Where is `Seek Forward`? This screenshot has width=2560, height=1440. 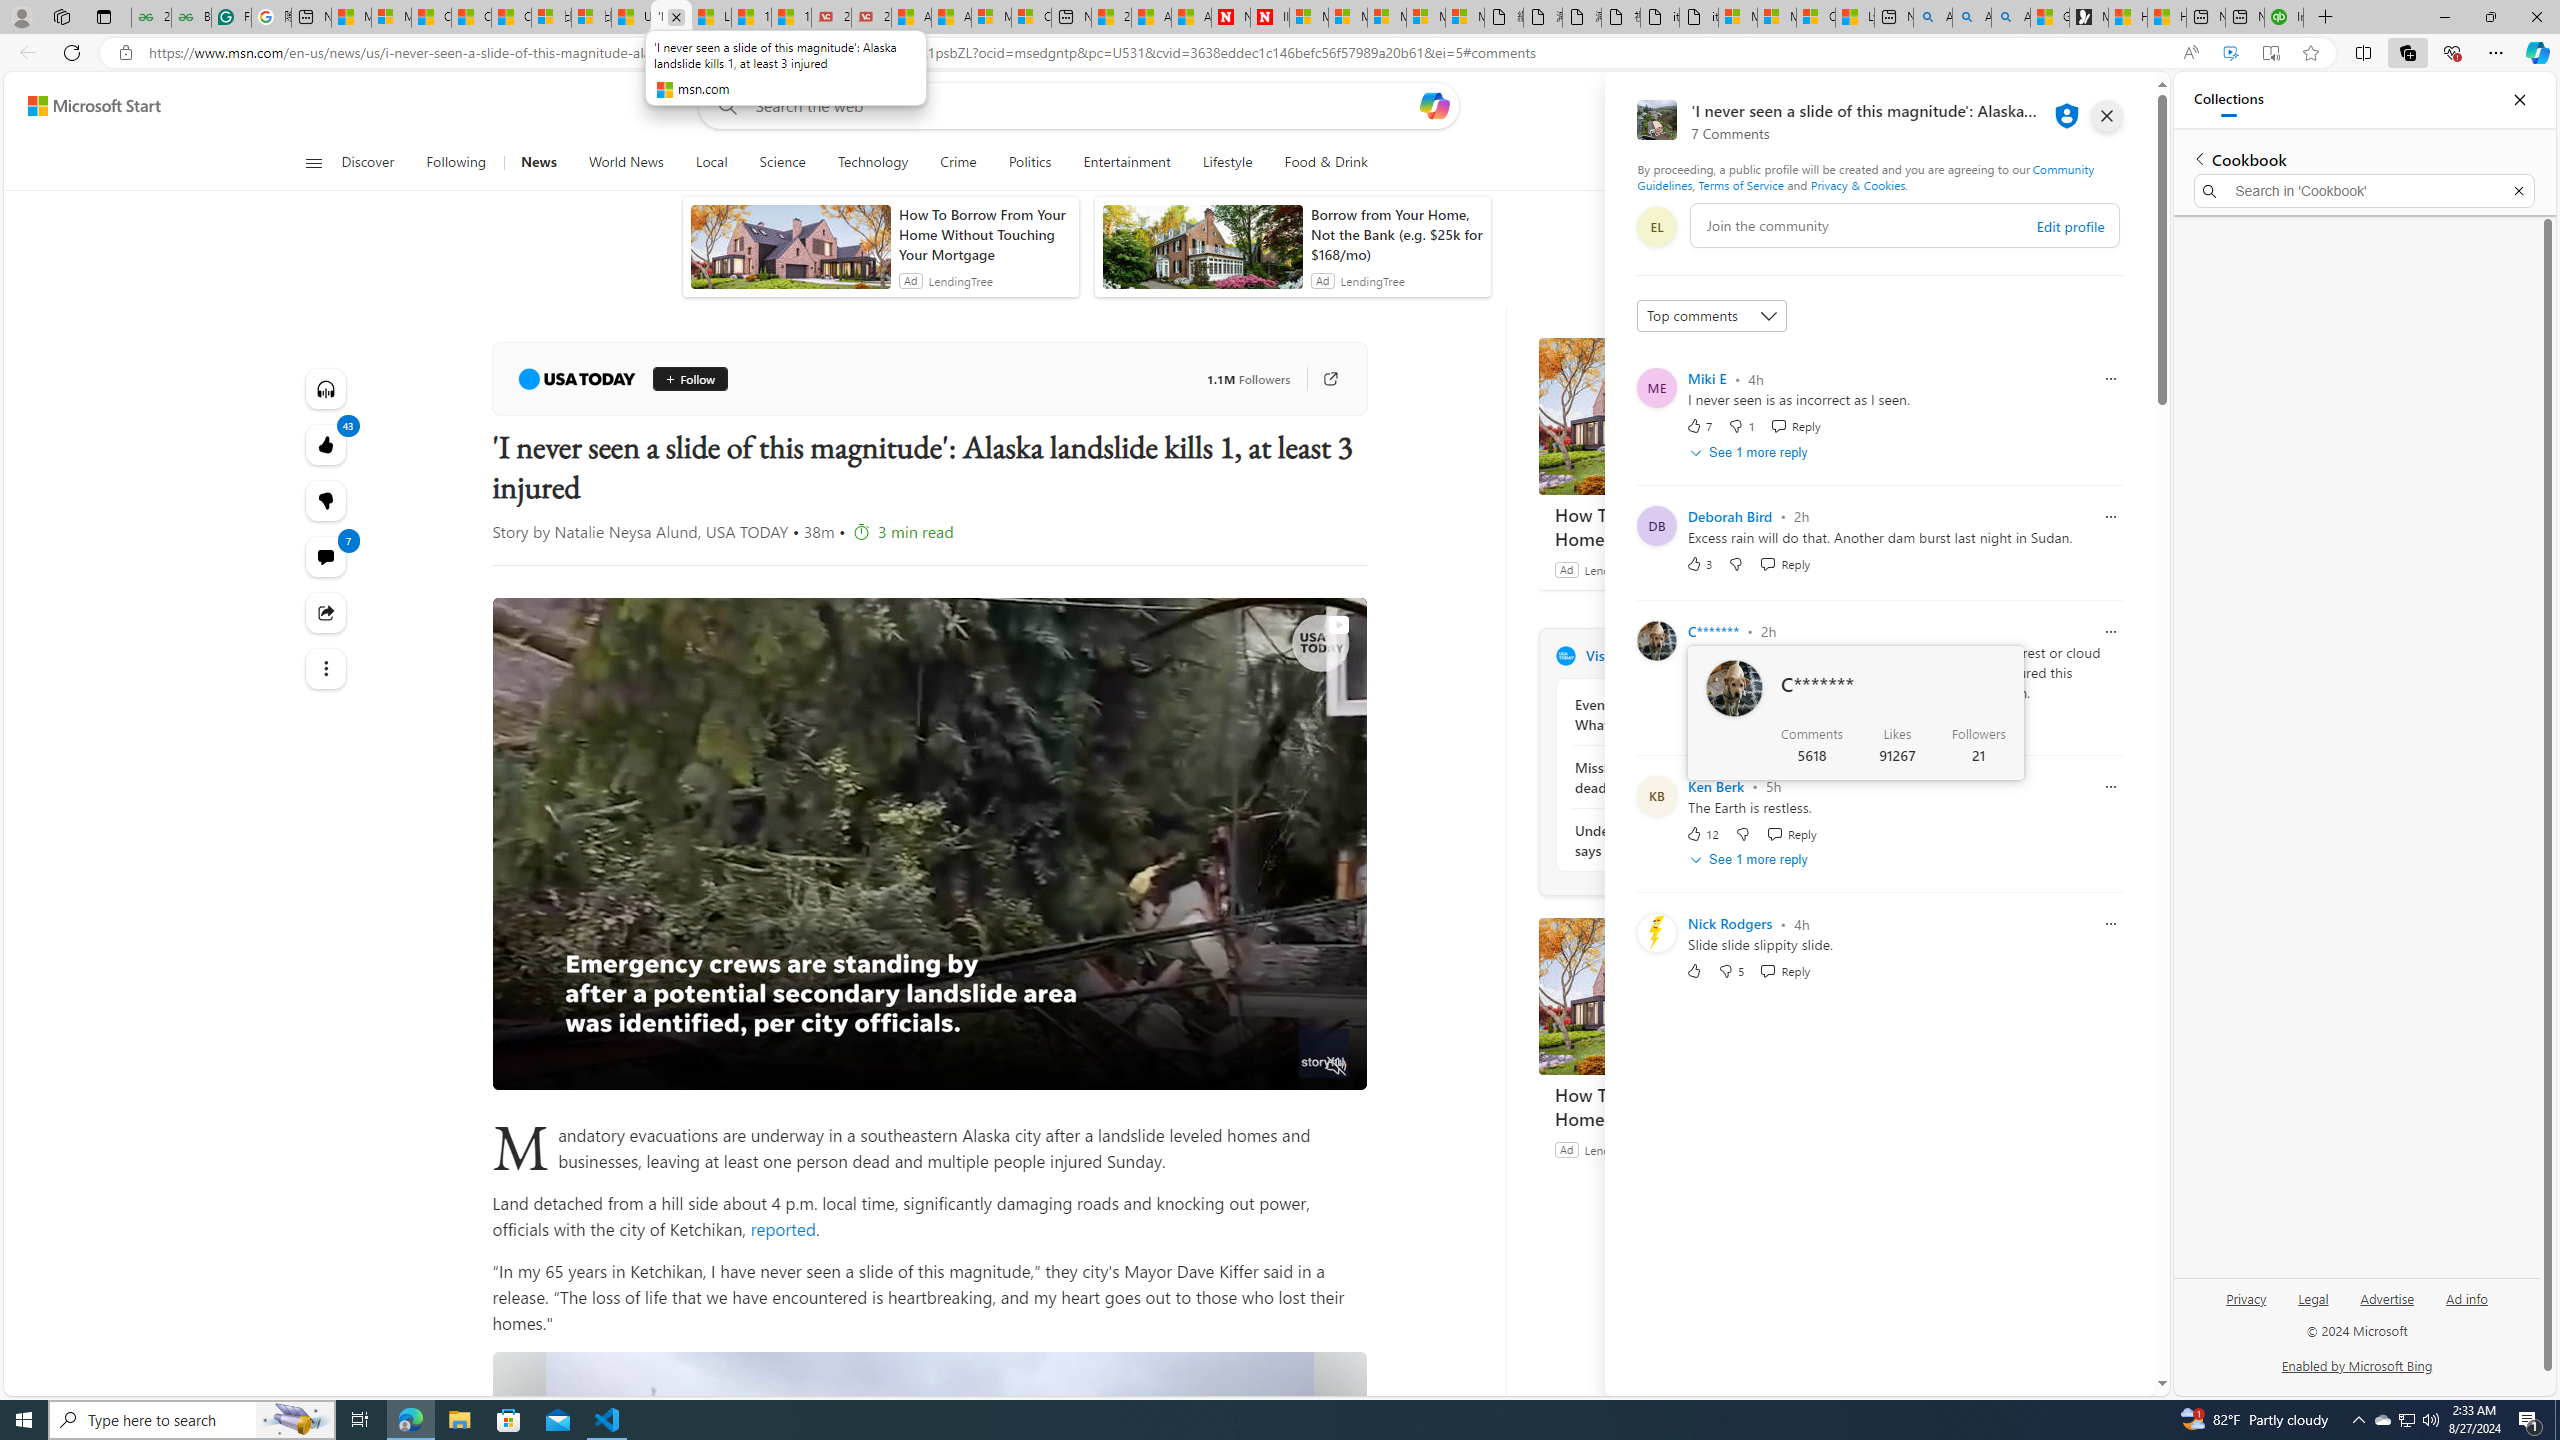
Seek Forward is located at coordinates (602, 1067).